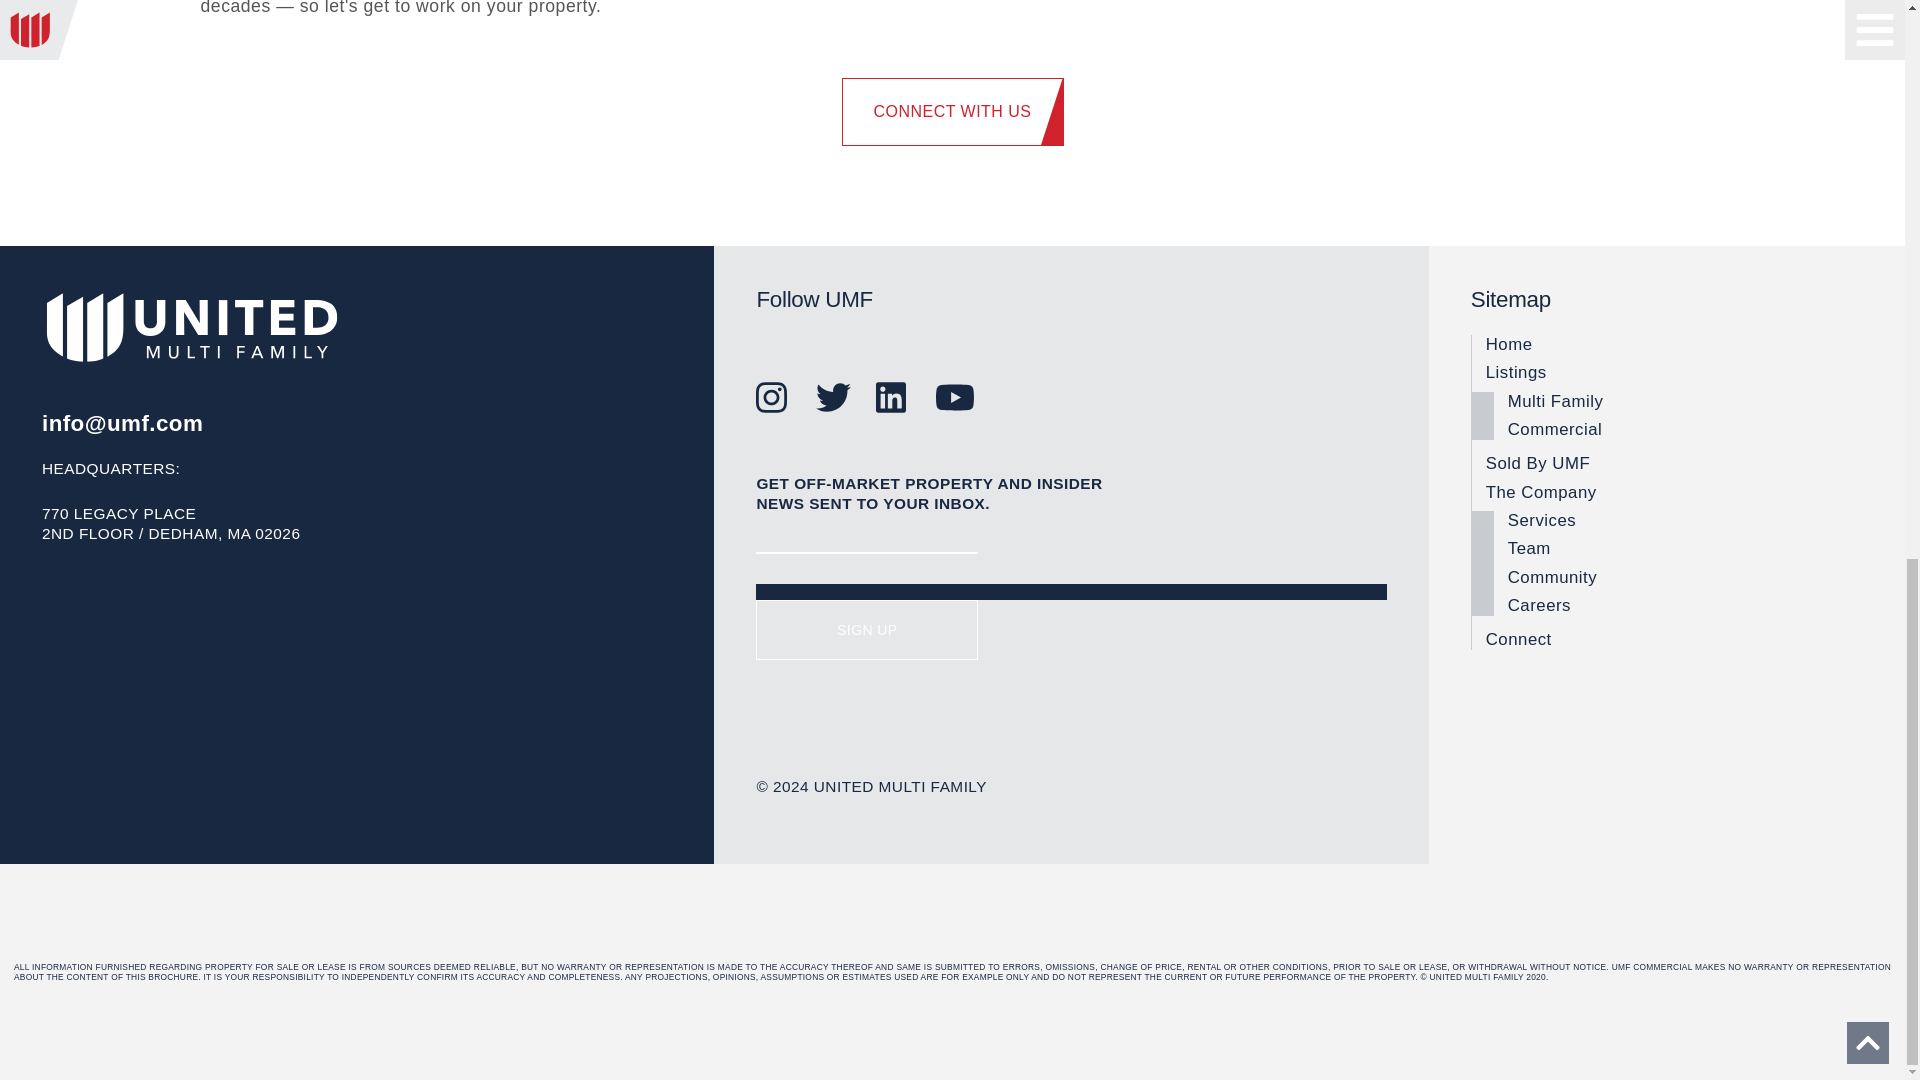 The image size is (1920, 1080). What do you see at coordinates (1684, 606) in the screenshot?
I see `Careers` at bounding box center [1684, 606].